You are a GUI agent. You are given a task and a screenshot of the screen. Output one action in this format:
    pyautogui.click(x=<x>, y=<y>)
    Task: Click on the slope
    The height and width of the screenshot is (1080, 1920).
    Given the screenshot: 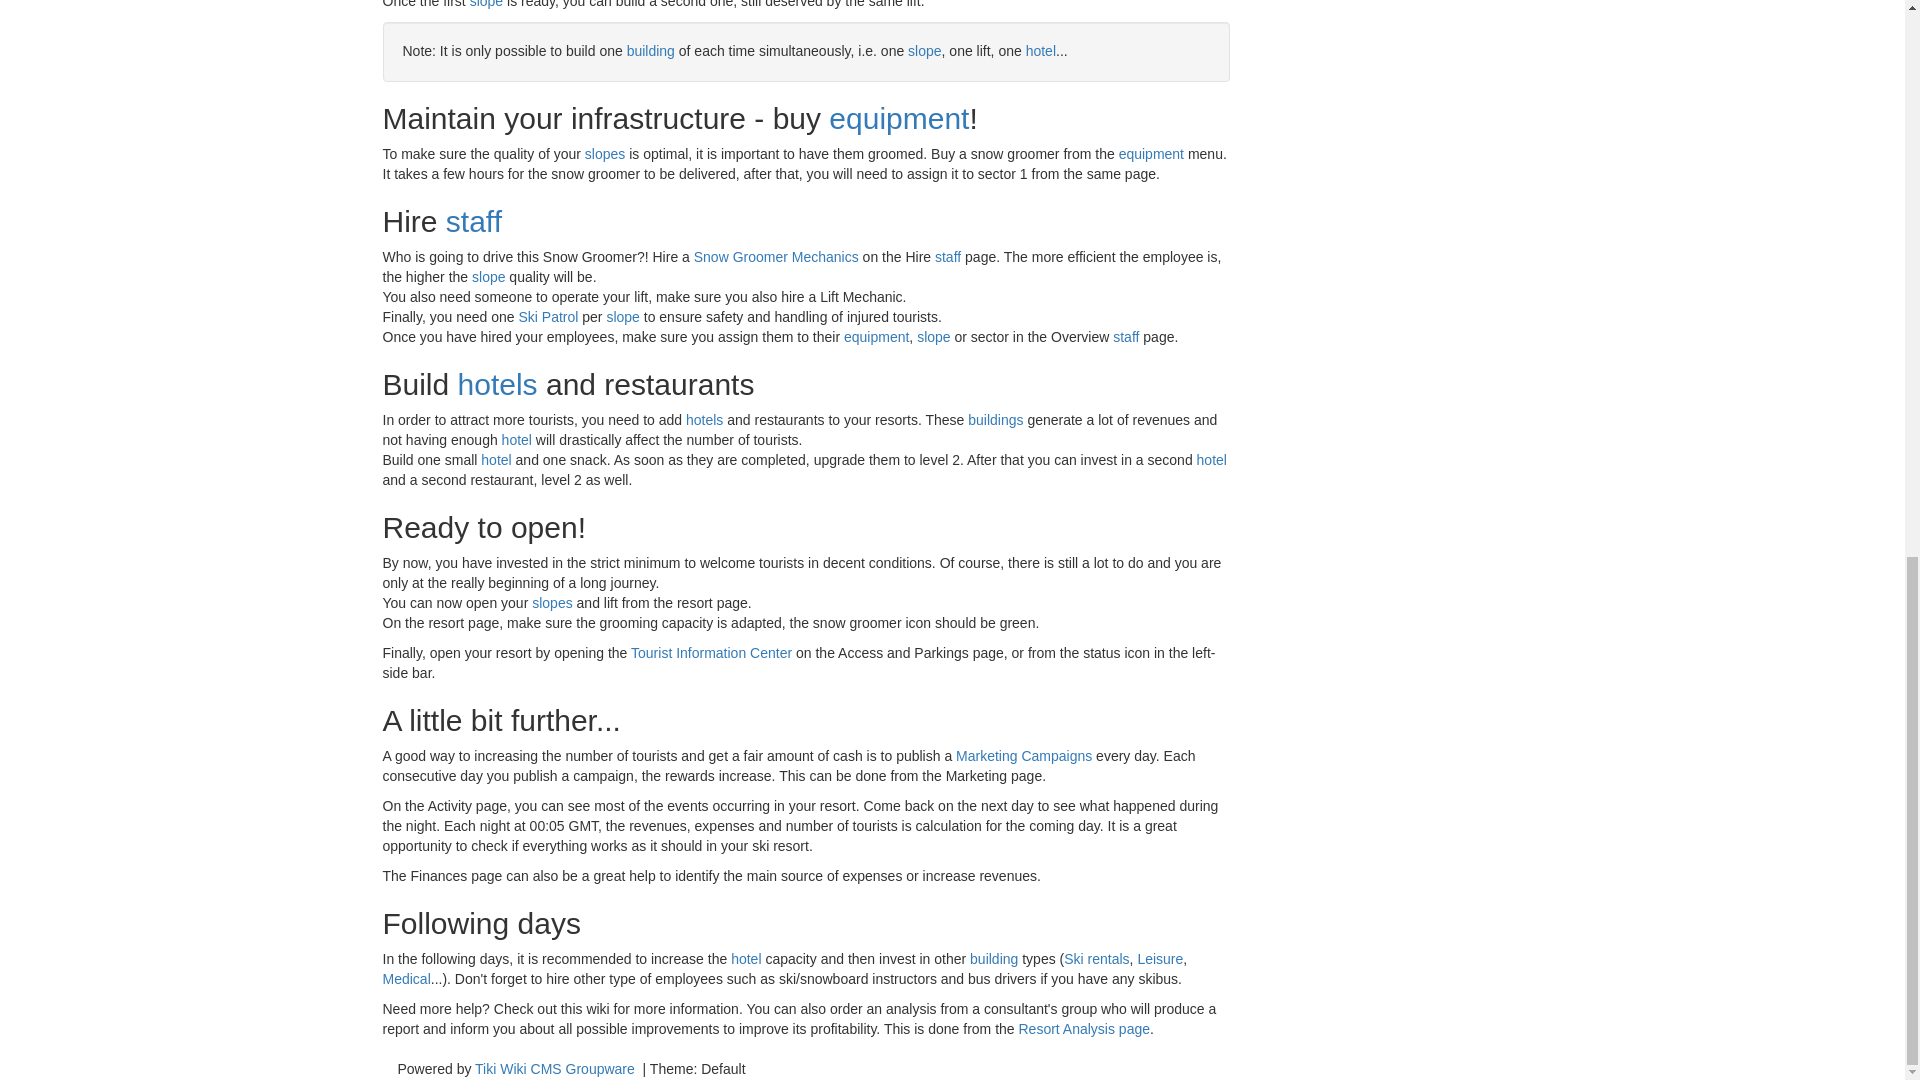 What is the action you would take?
    pyautogui.click(x=924, y=51)
    